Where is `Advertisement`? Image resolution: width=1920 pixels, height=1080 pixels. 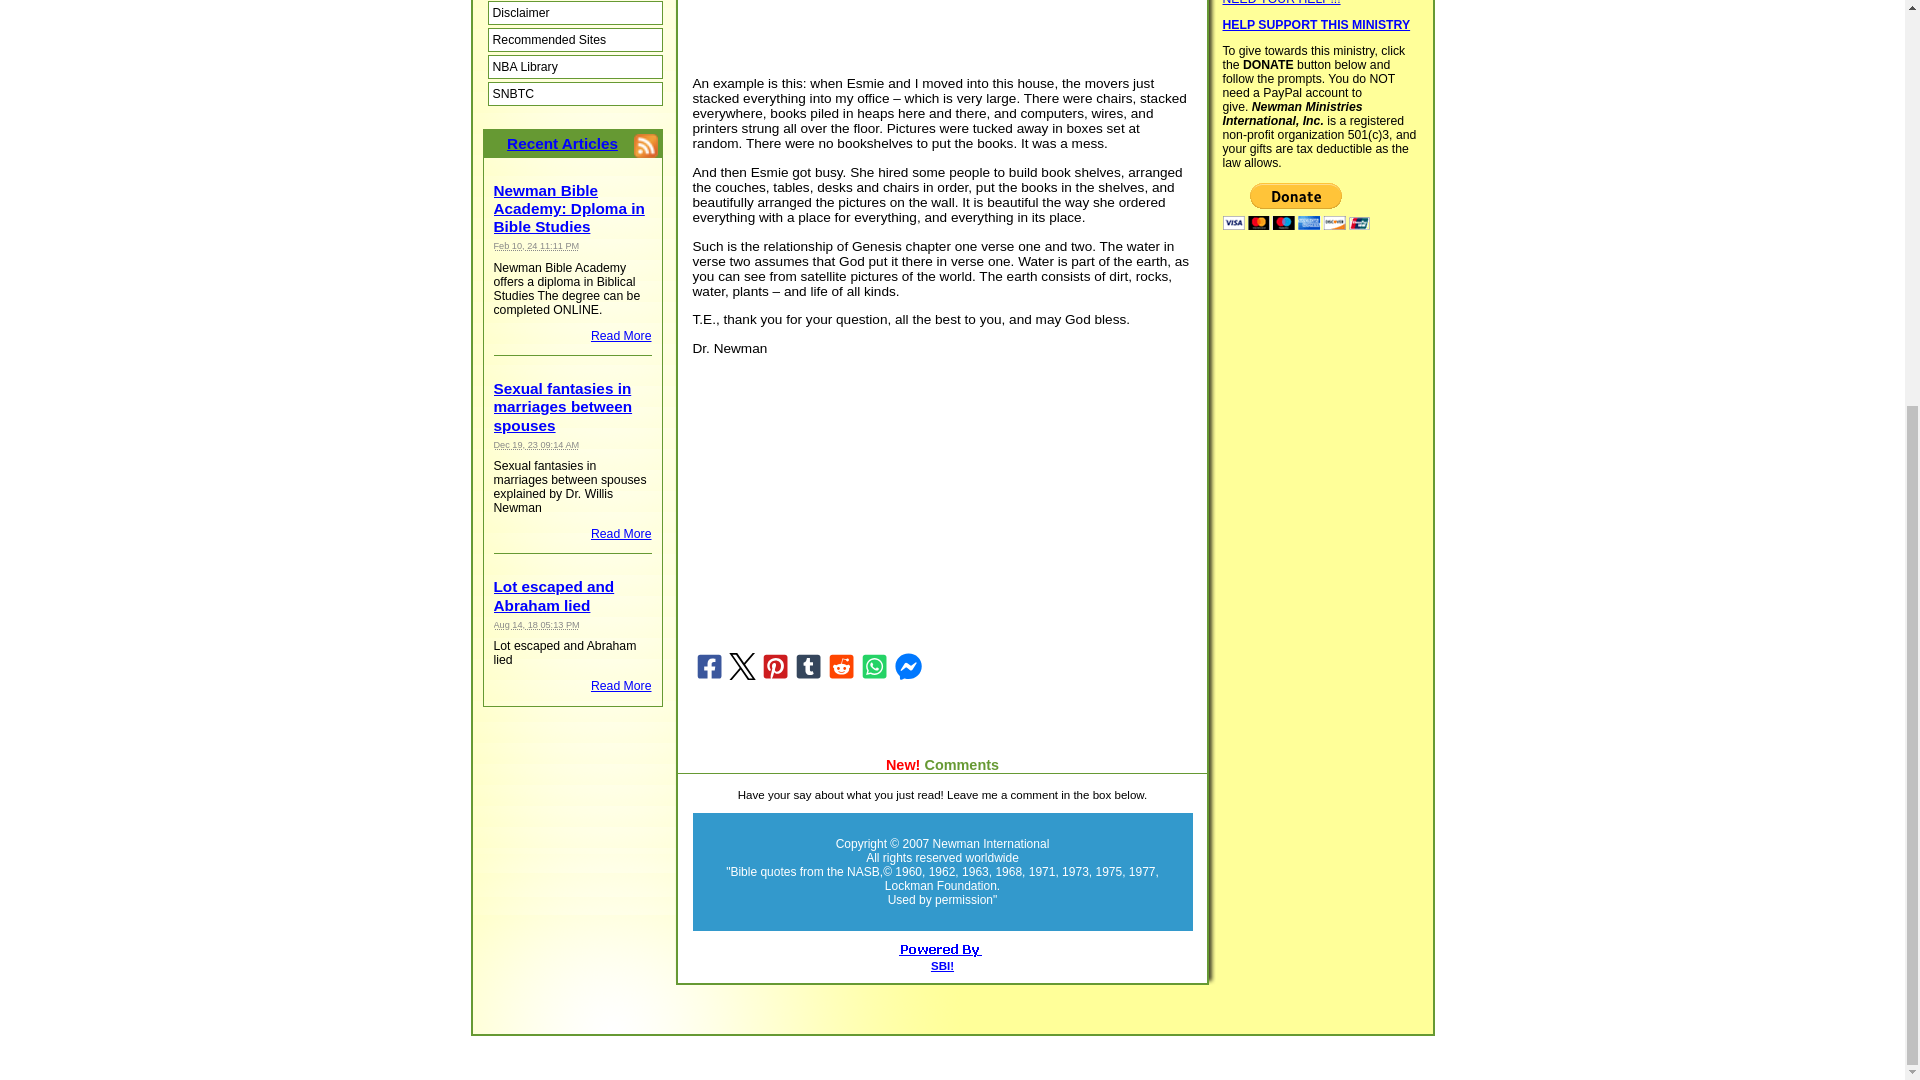 Advertisement is located at coordinates (859, 509).